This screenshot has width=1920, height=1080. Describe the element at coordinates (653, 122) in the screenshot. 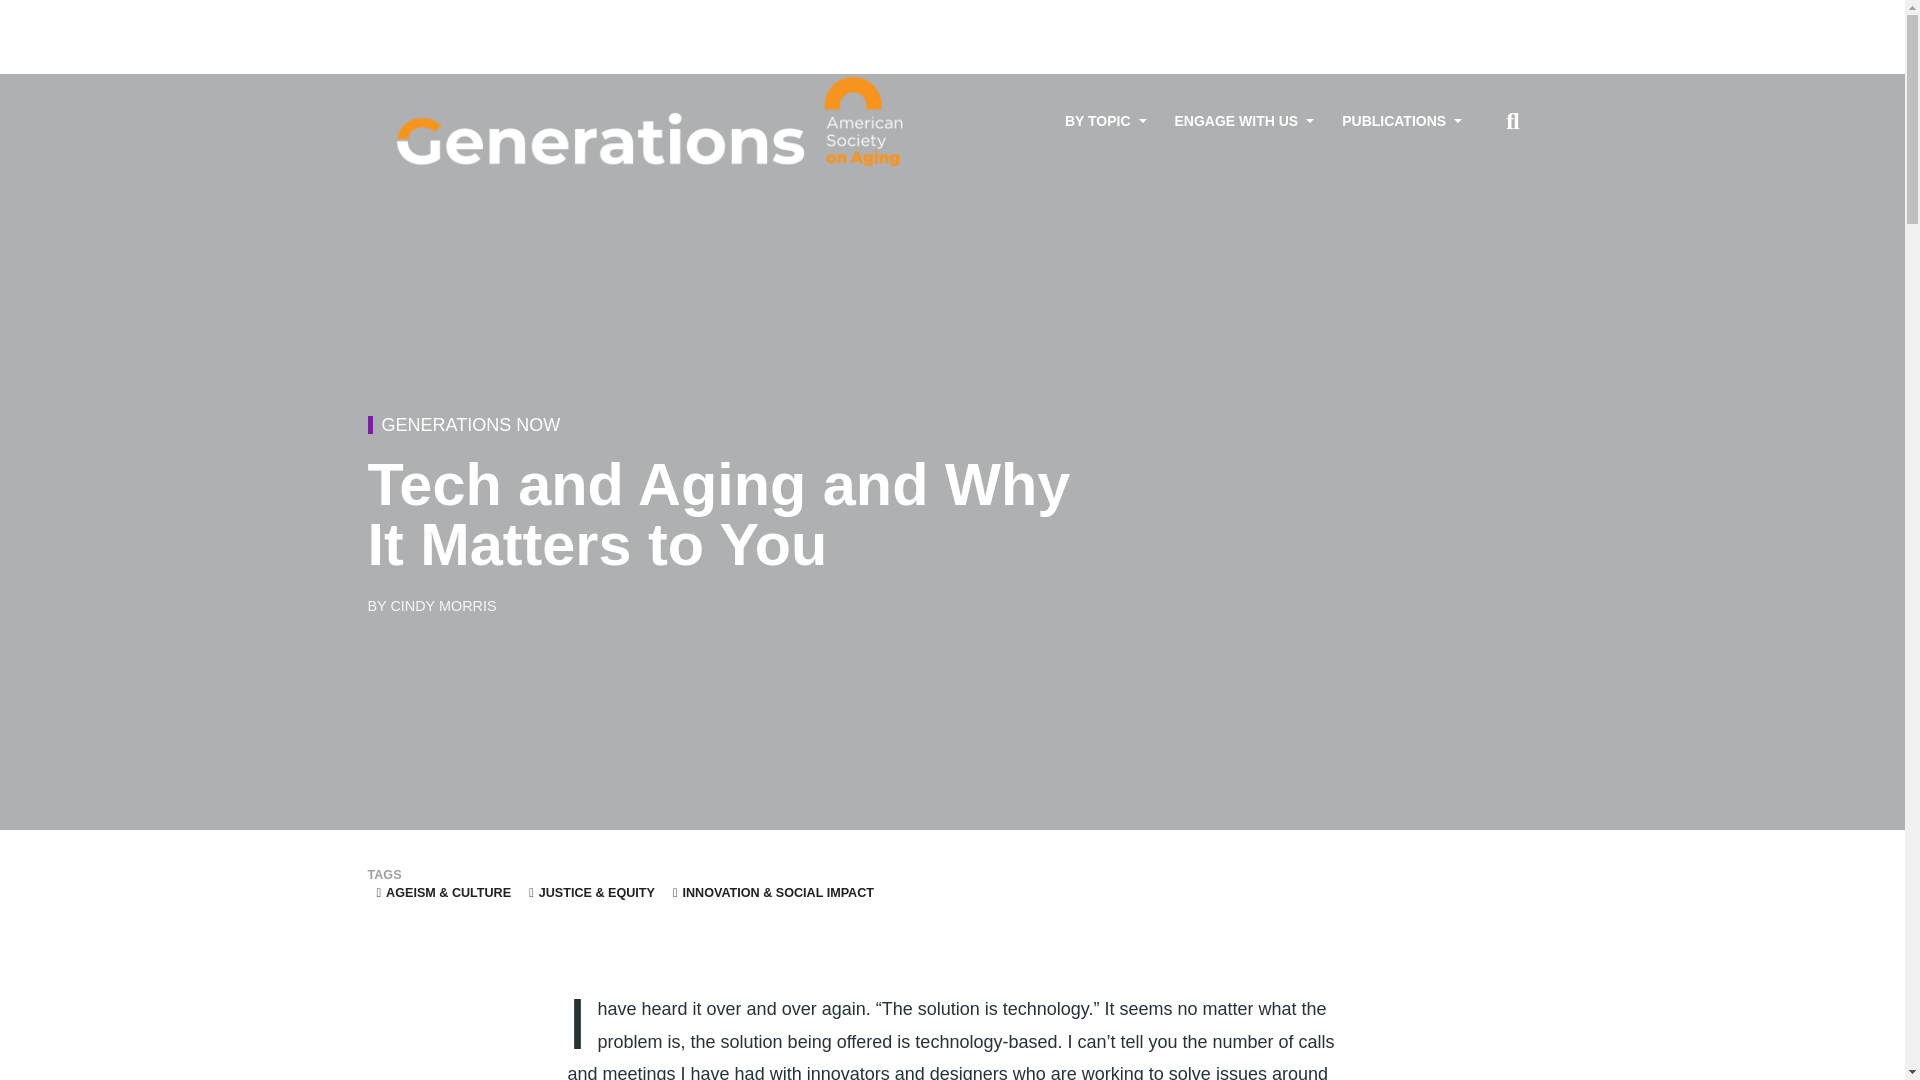

I see `Home` at that location.